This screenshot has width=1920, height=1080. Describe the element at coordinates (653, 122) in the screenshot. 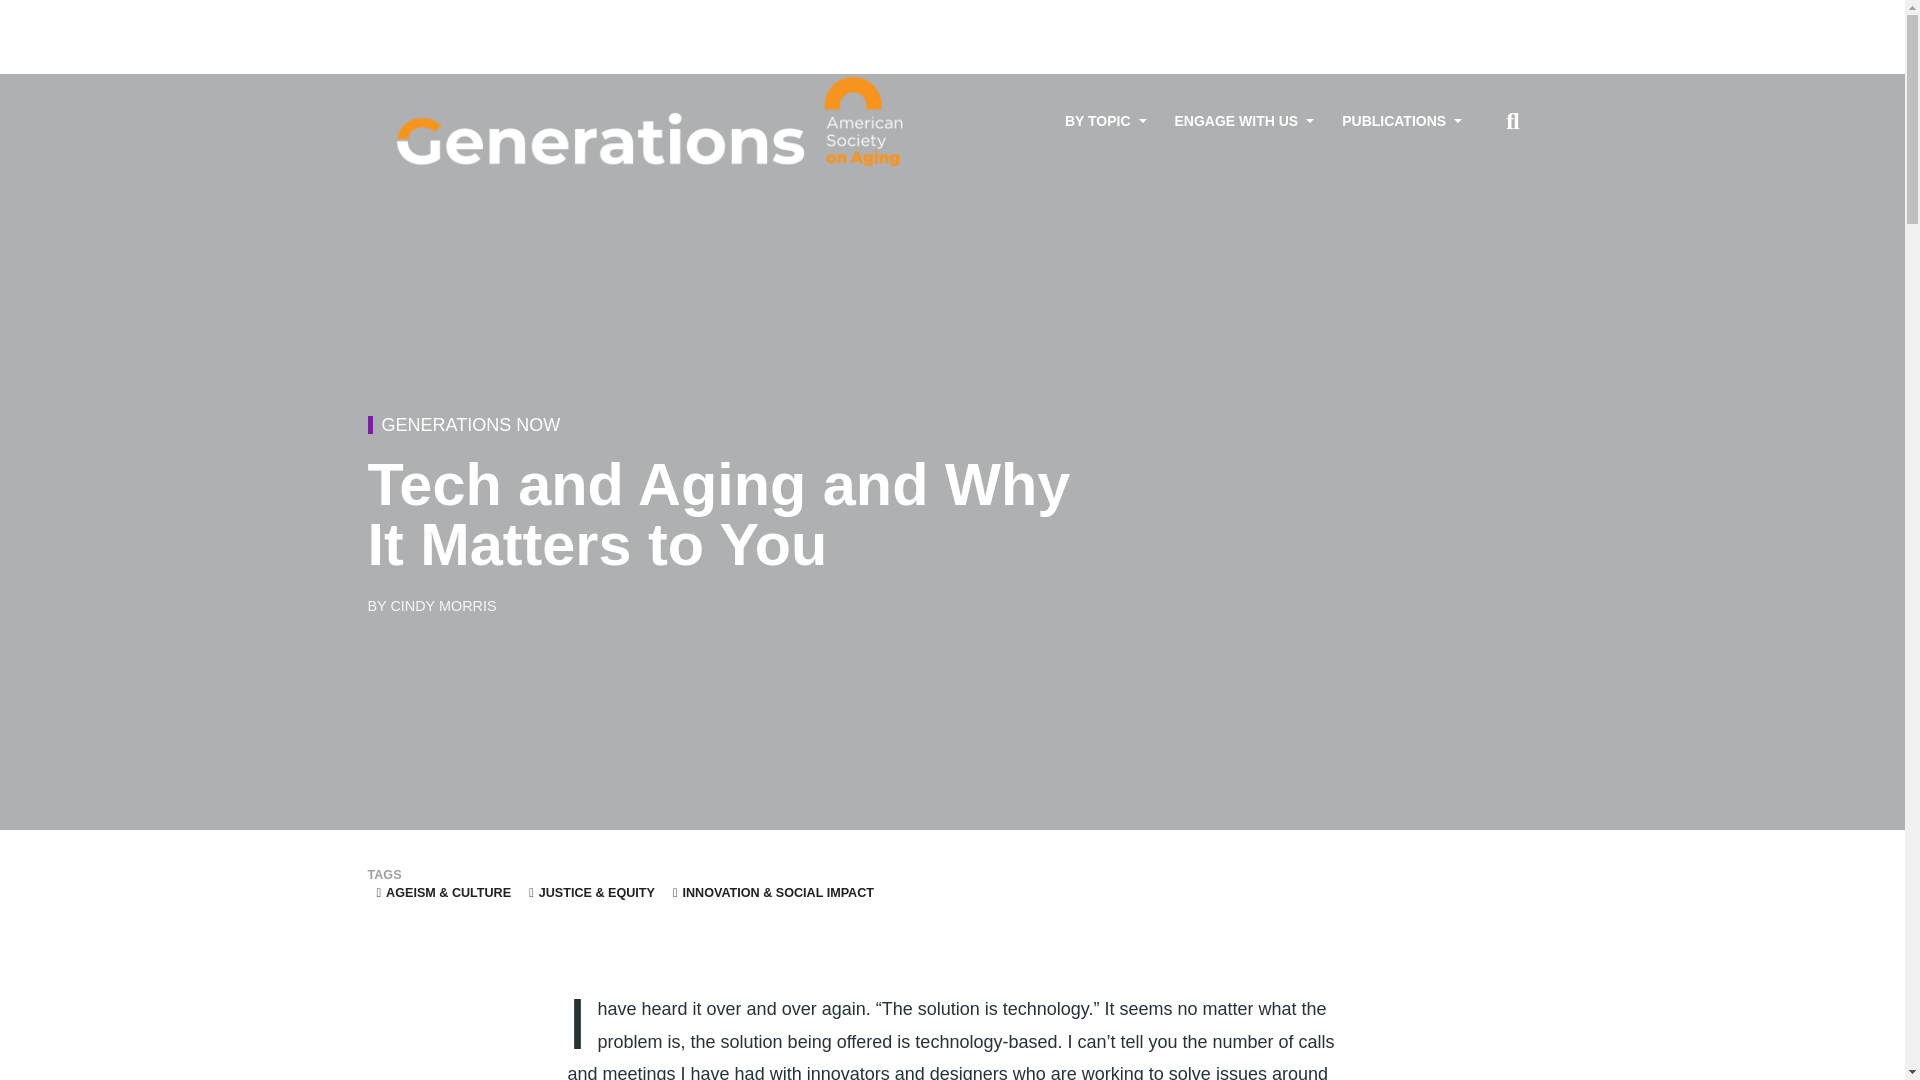

I see `Home` at that location.